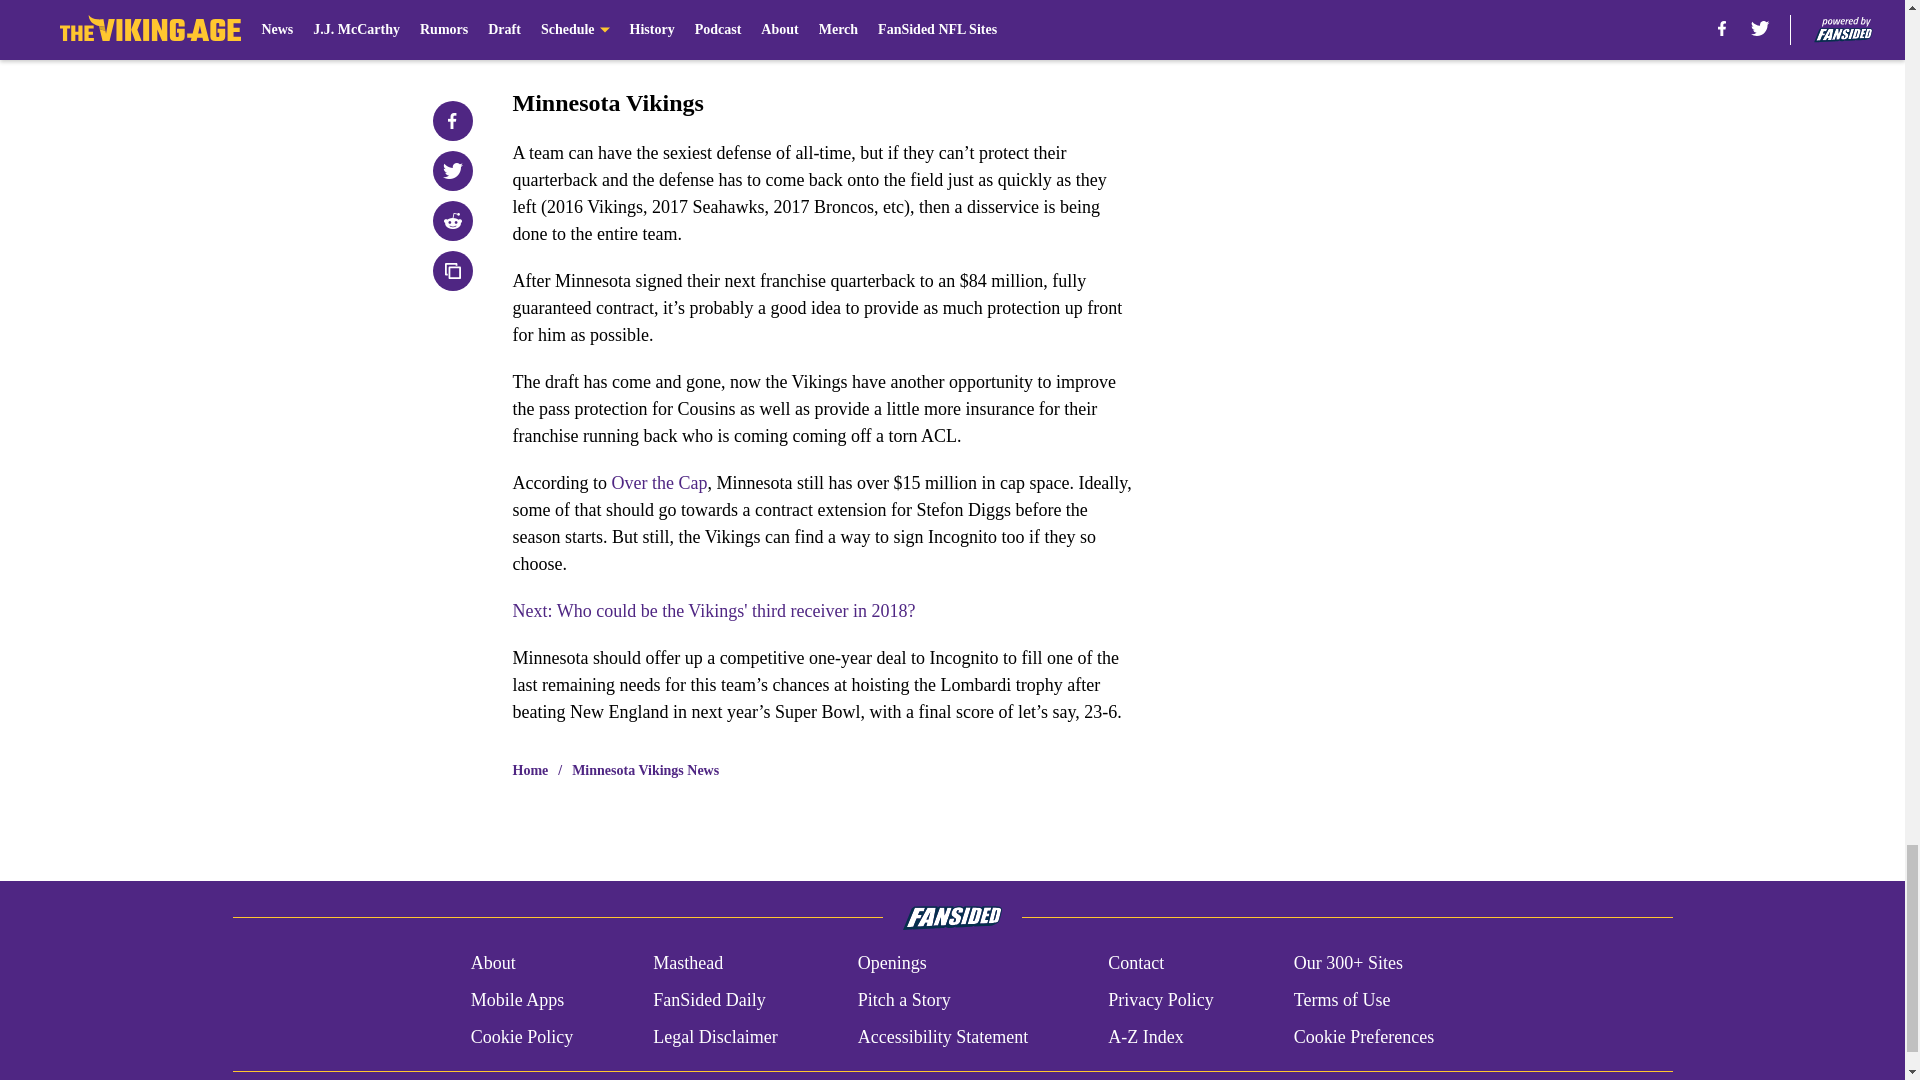  Describe the element at coordinates (530, 770) in the screenshot. I see `Home` at that location.